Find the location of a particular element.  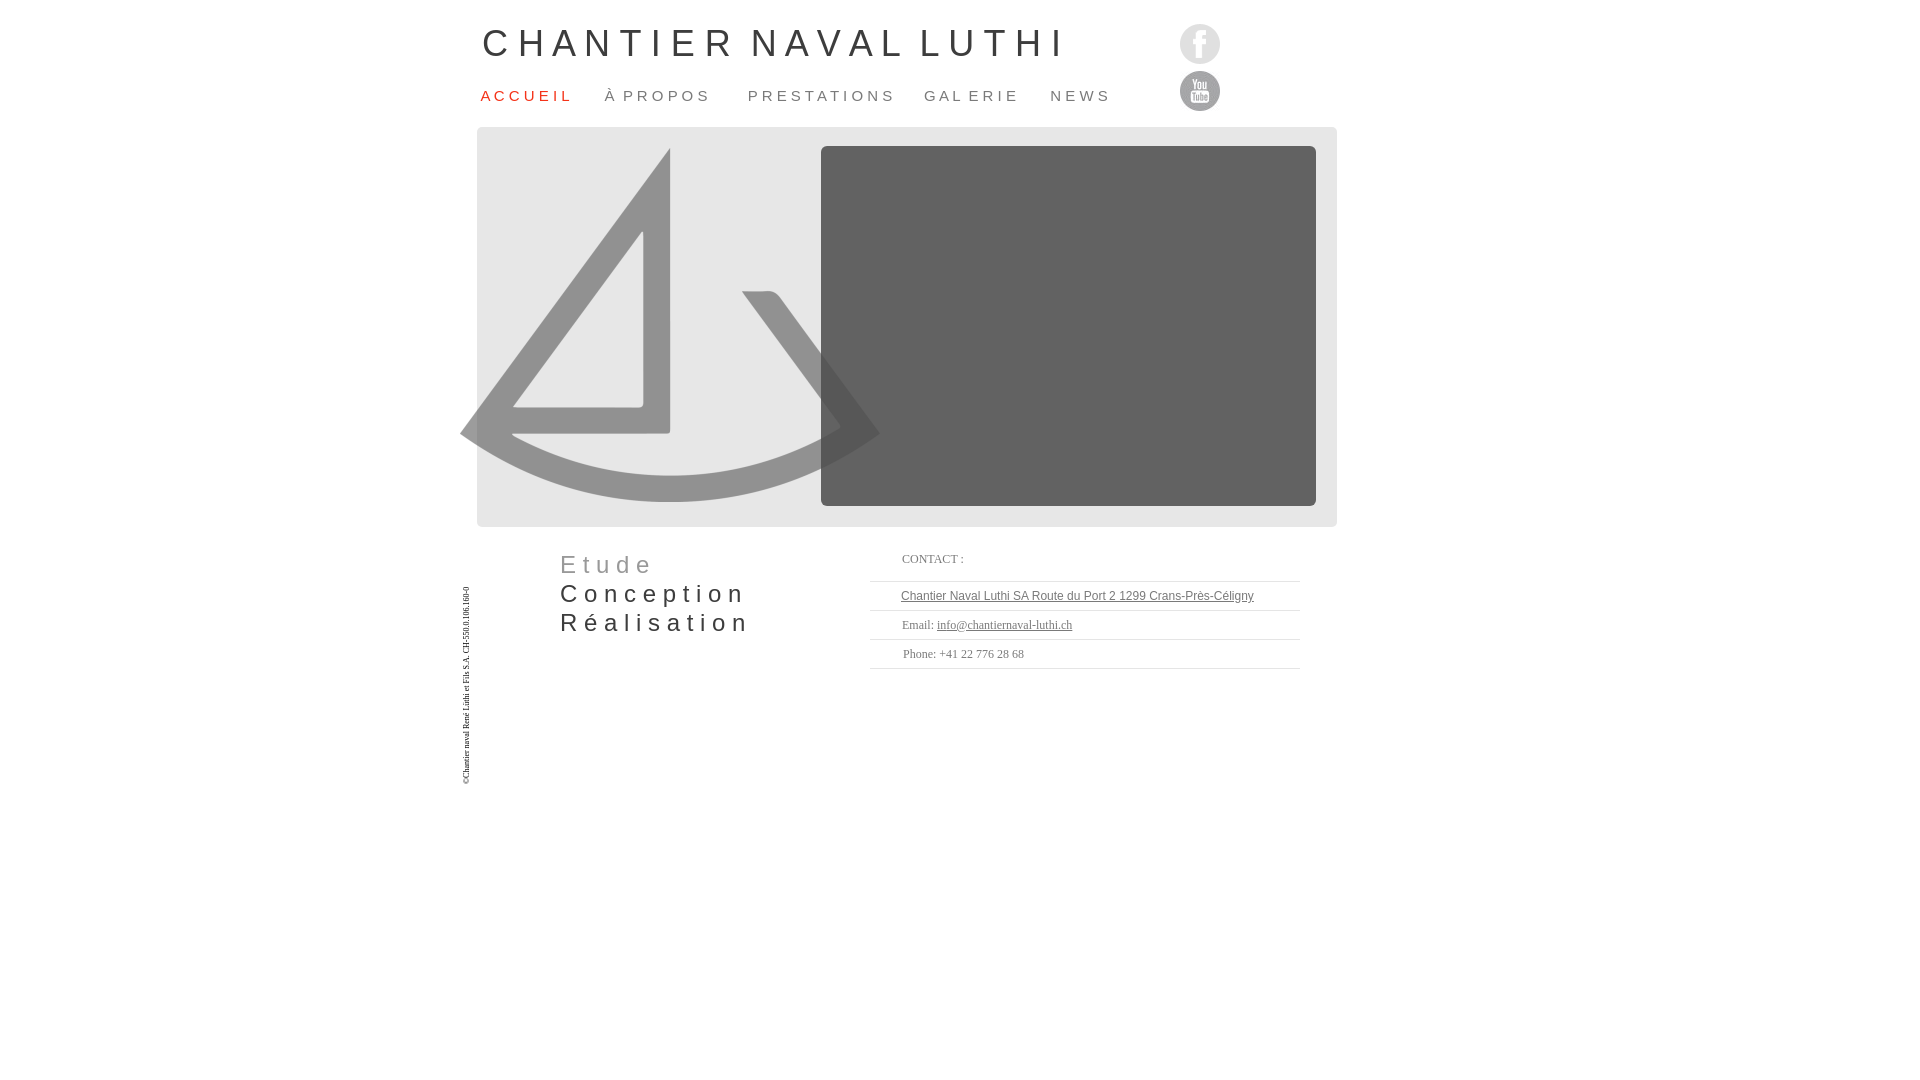

A C C U E I L is located at coordinates (524, 94).